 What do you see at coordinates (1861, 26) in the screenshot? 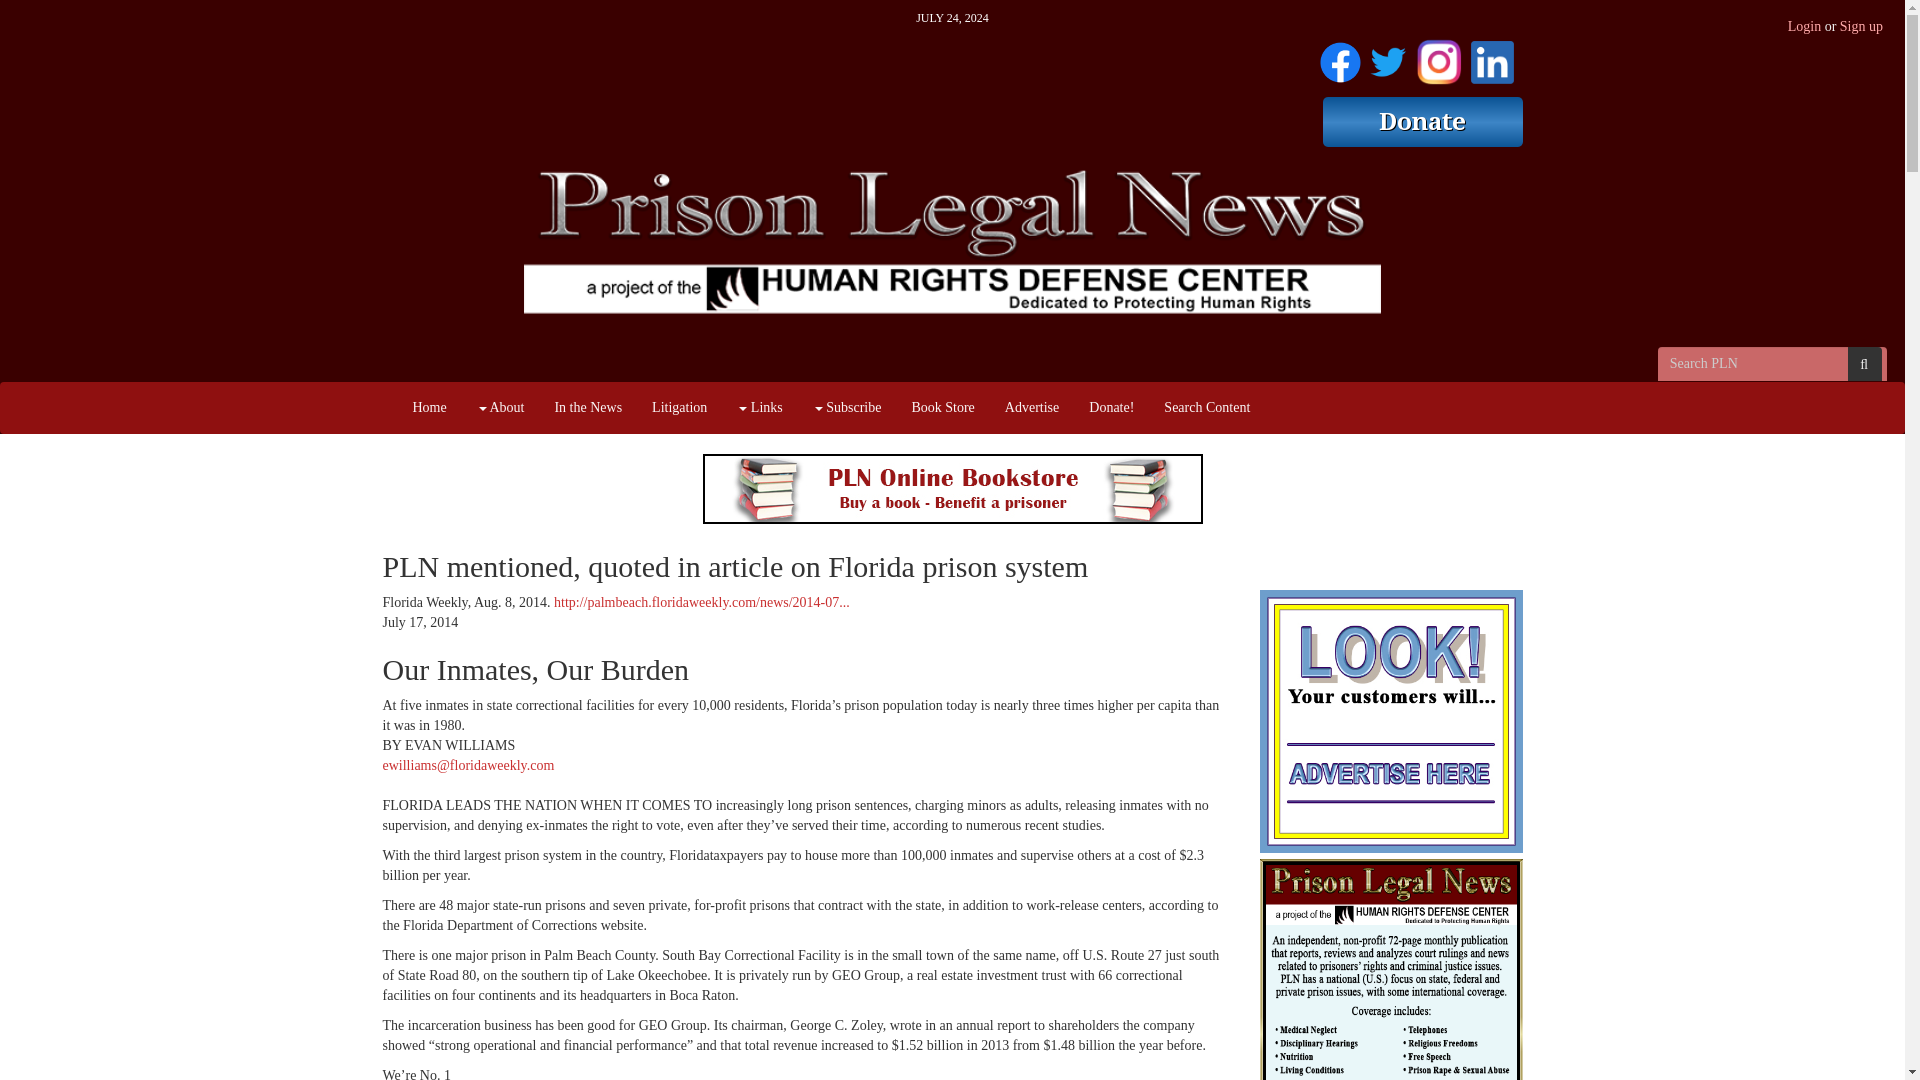
I see `Sign up` at bounding box center [1861, 26].